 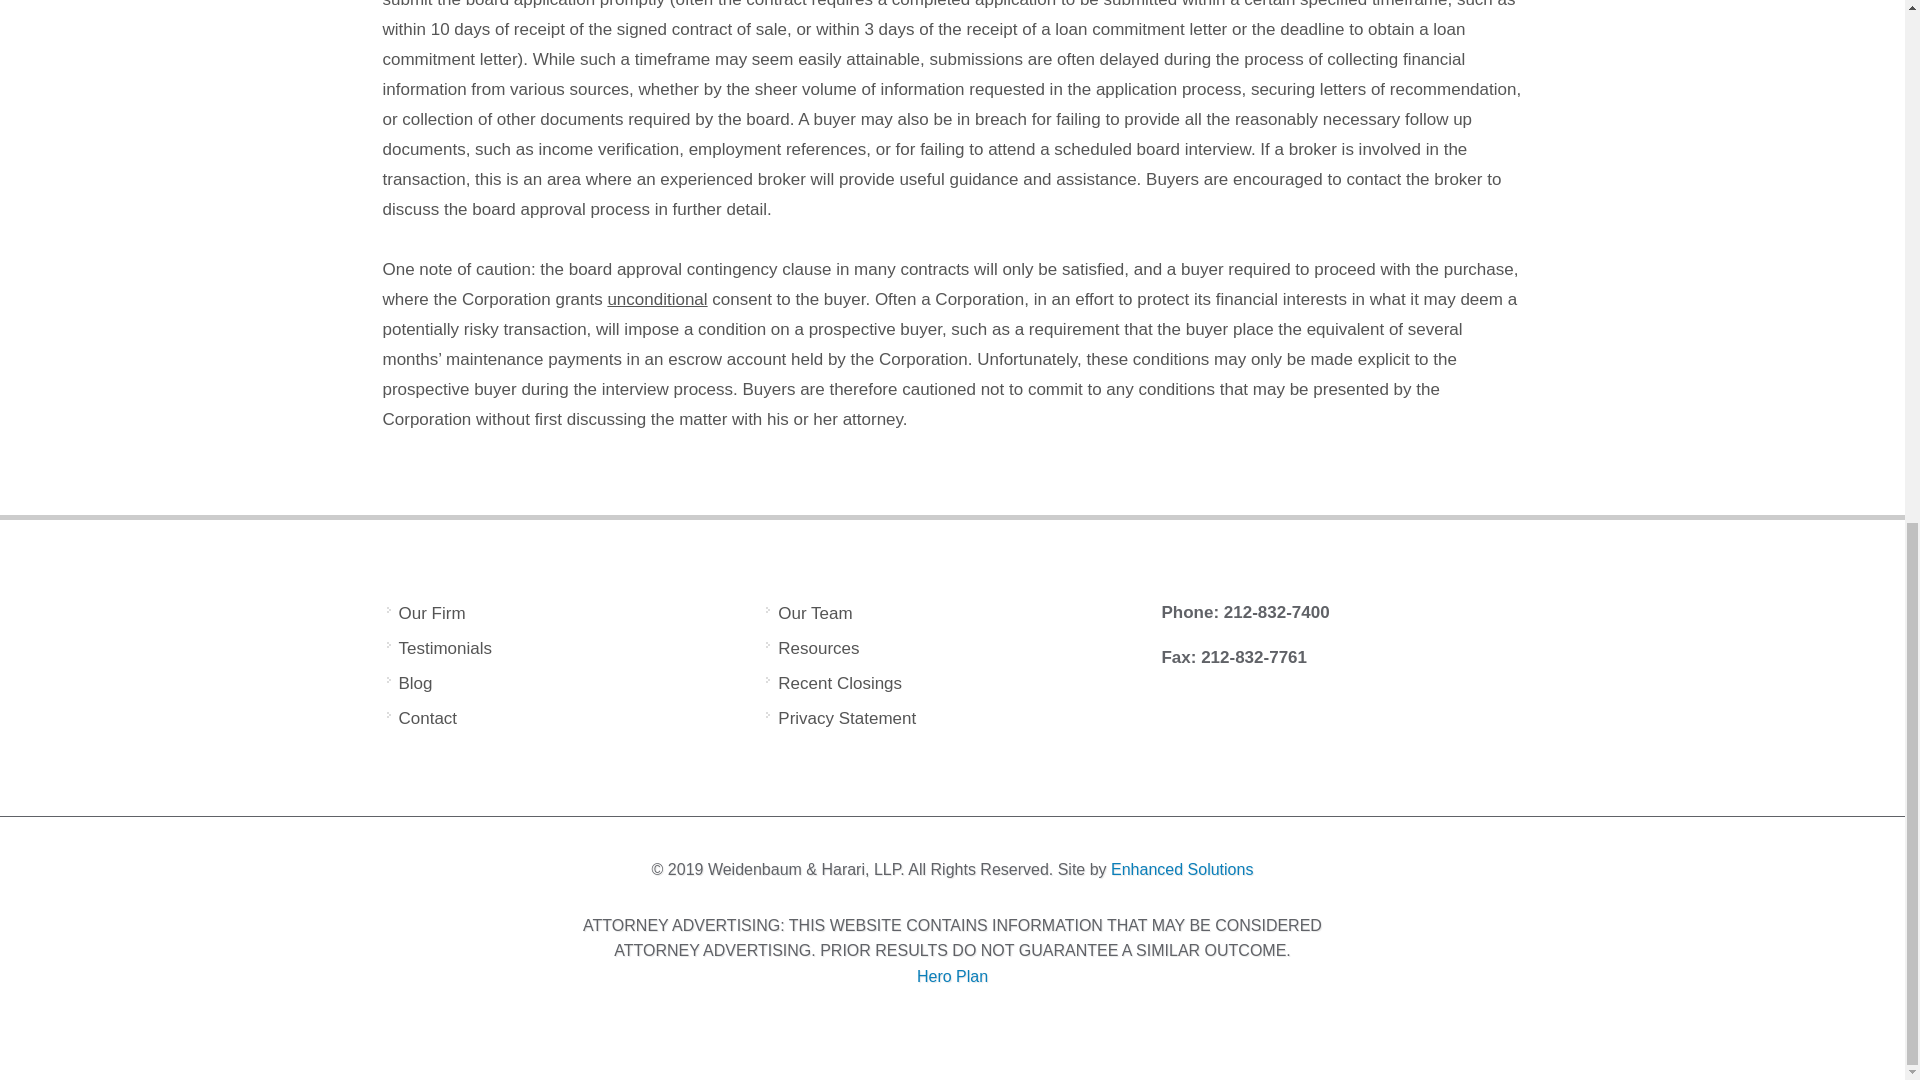 I want to click on Our Team, so click(x=810, y=614).